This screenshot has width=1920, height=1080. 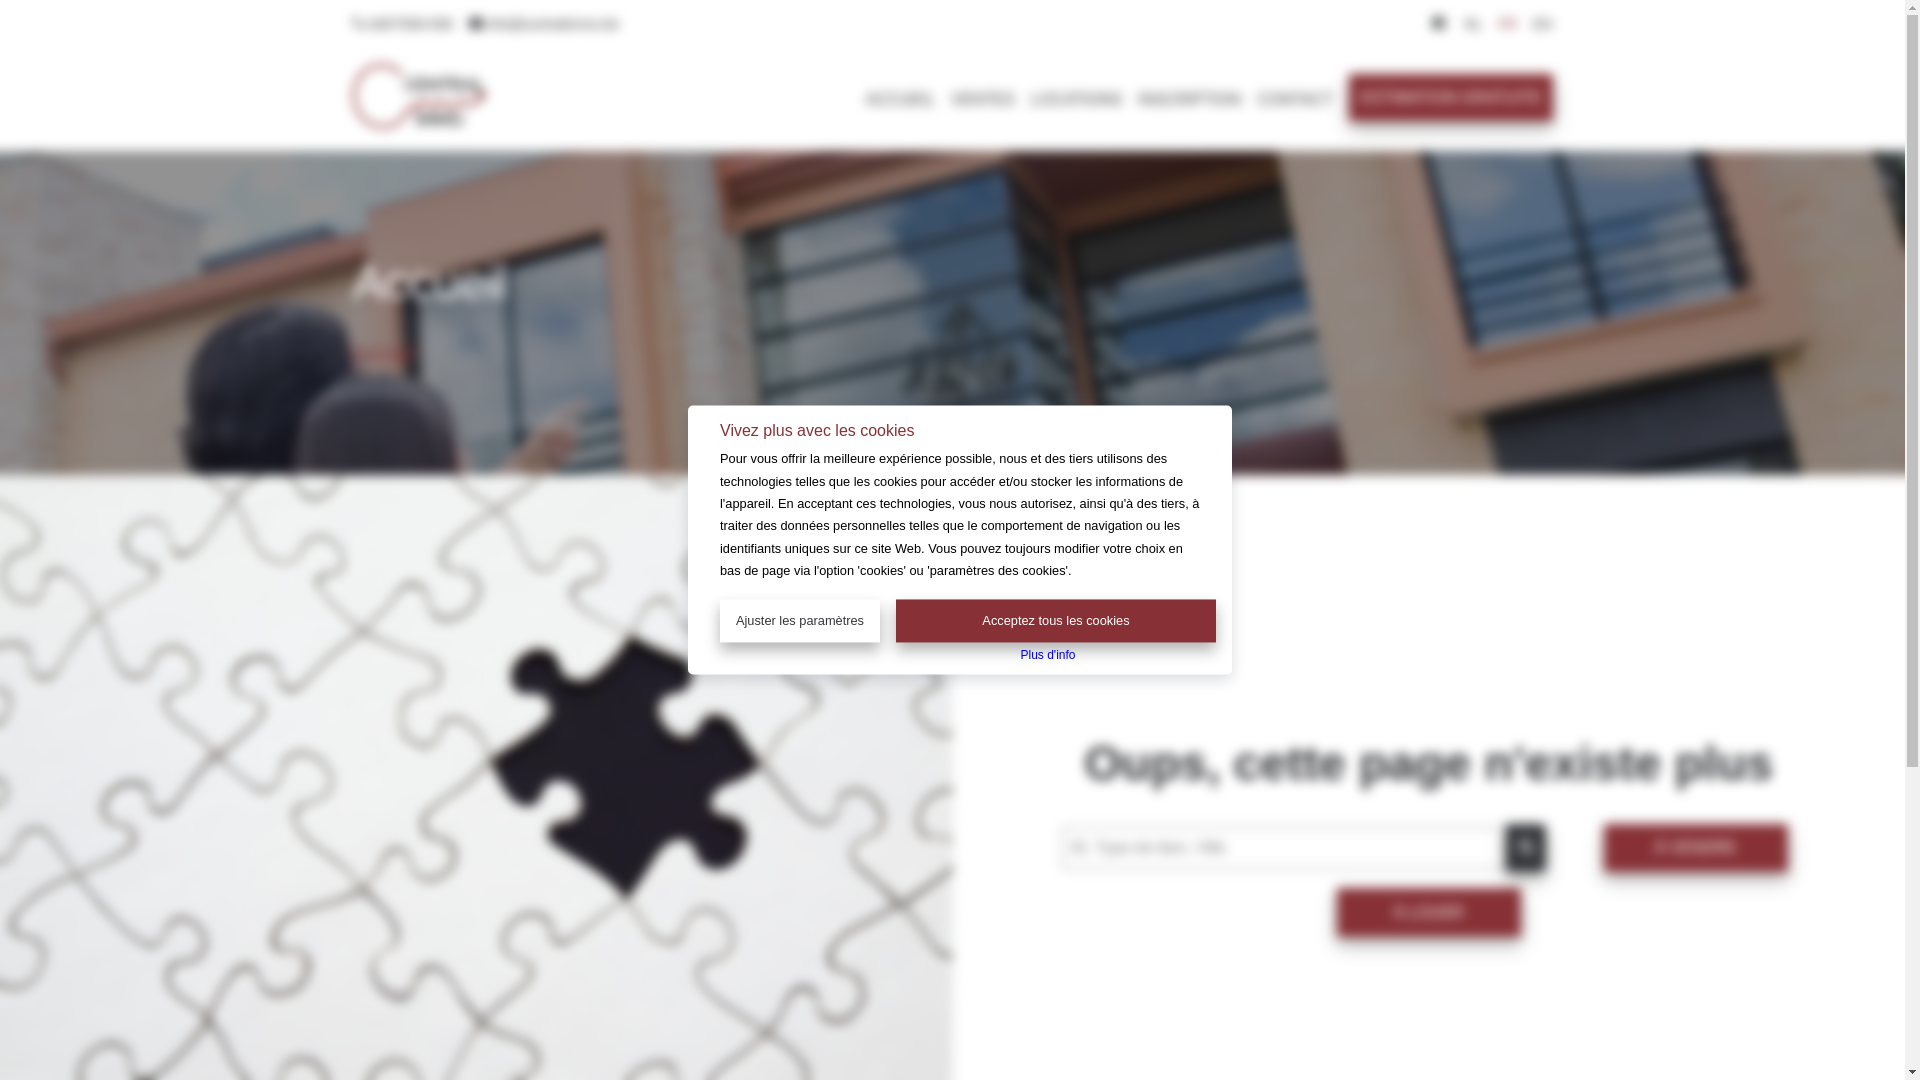 What do you see at coordinates (1068, 98) in the screenshot?
I see `LOCATIONS` at bounding box center [1068, 98].